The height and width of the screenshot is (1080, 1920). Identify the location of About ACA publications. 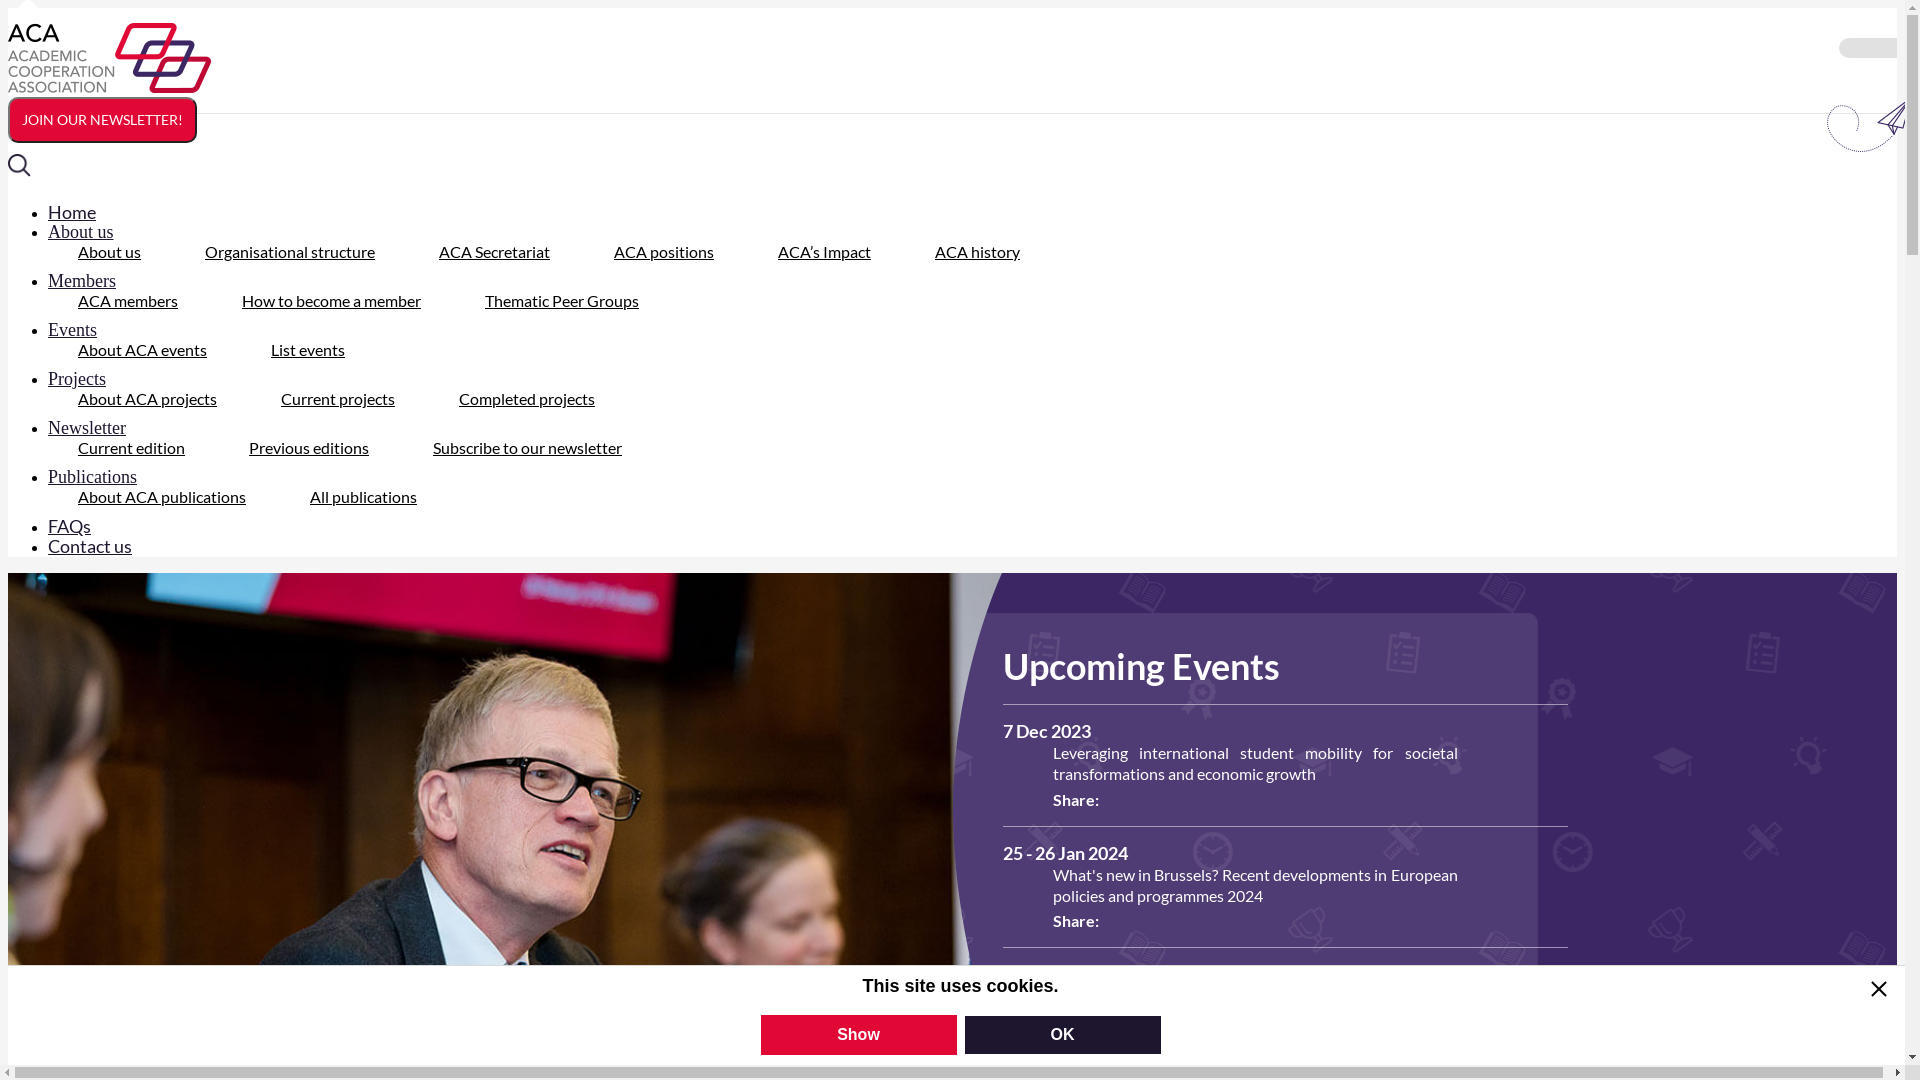
(162, 496).